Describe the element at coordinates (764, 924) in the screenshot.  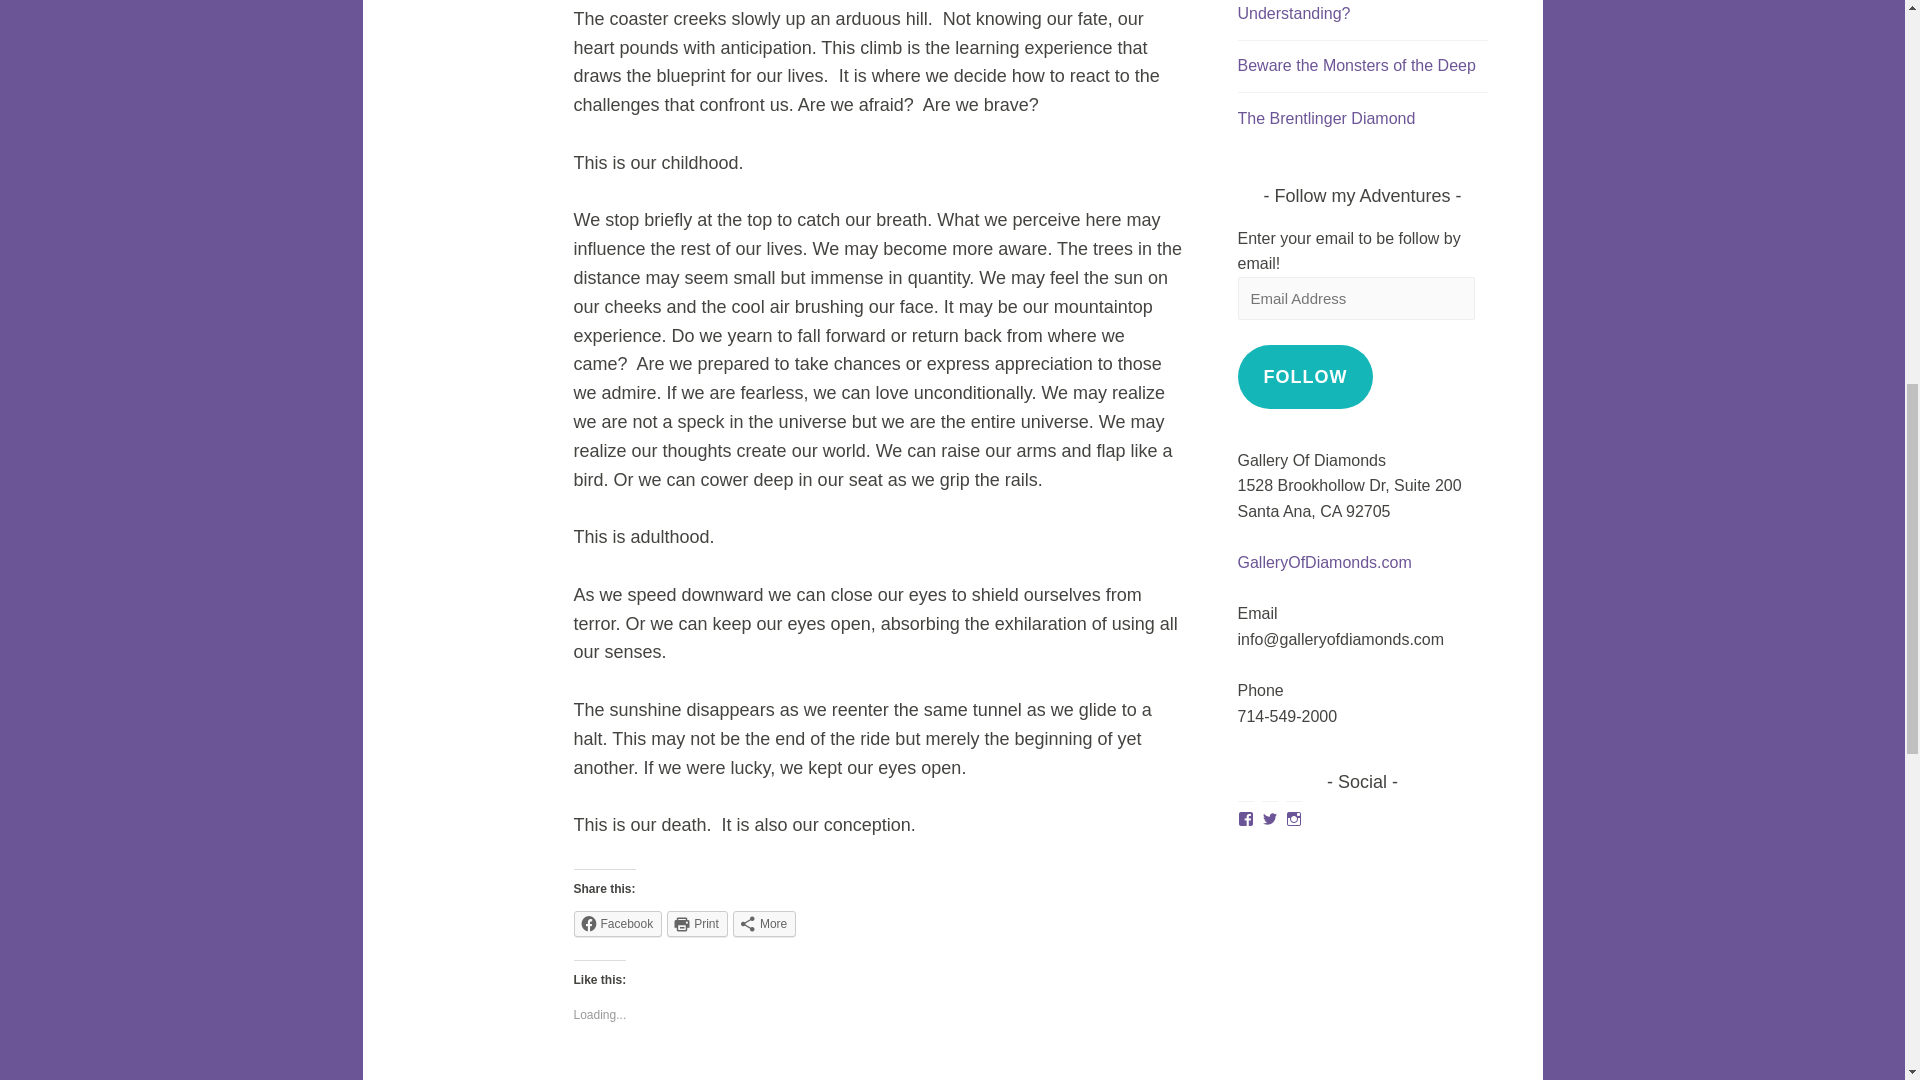
I see `More` at that location.